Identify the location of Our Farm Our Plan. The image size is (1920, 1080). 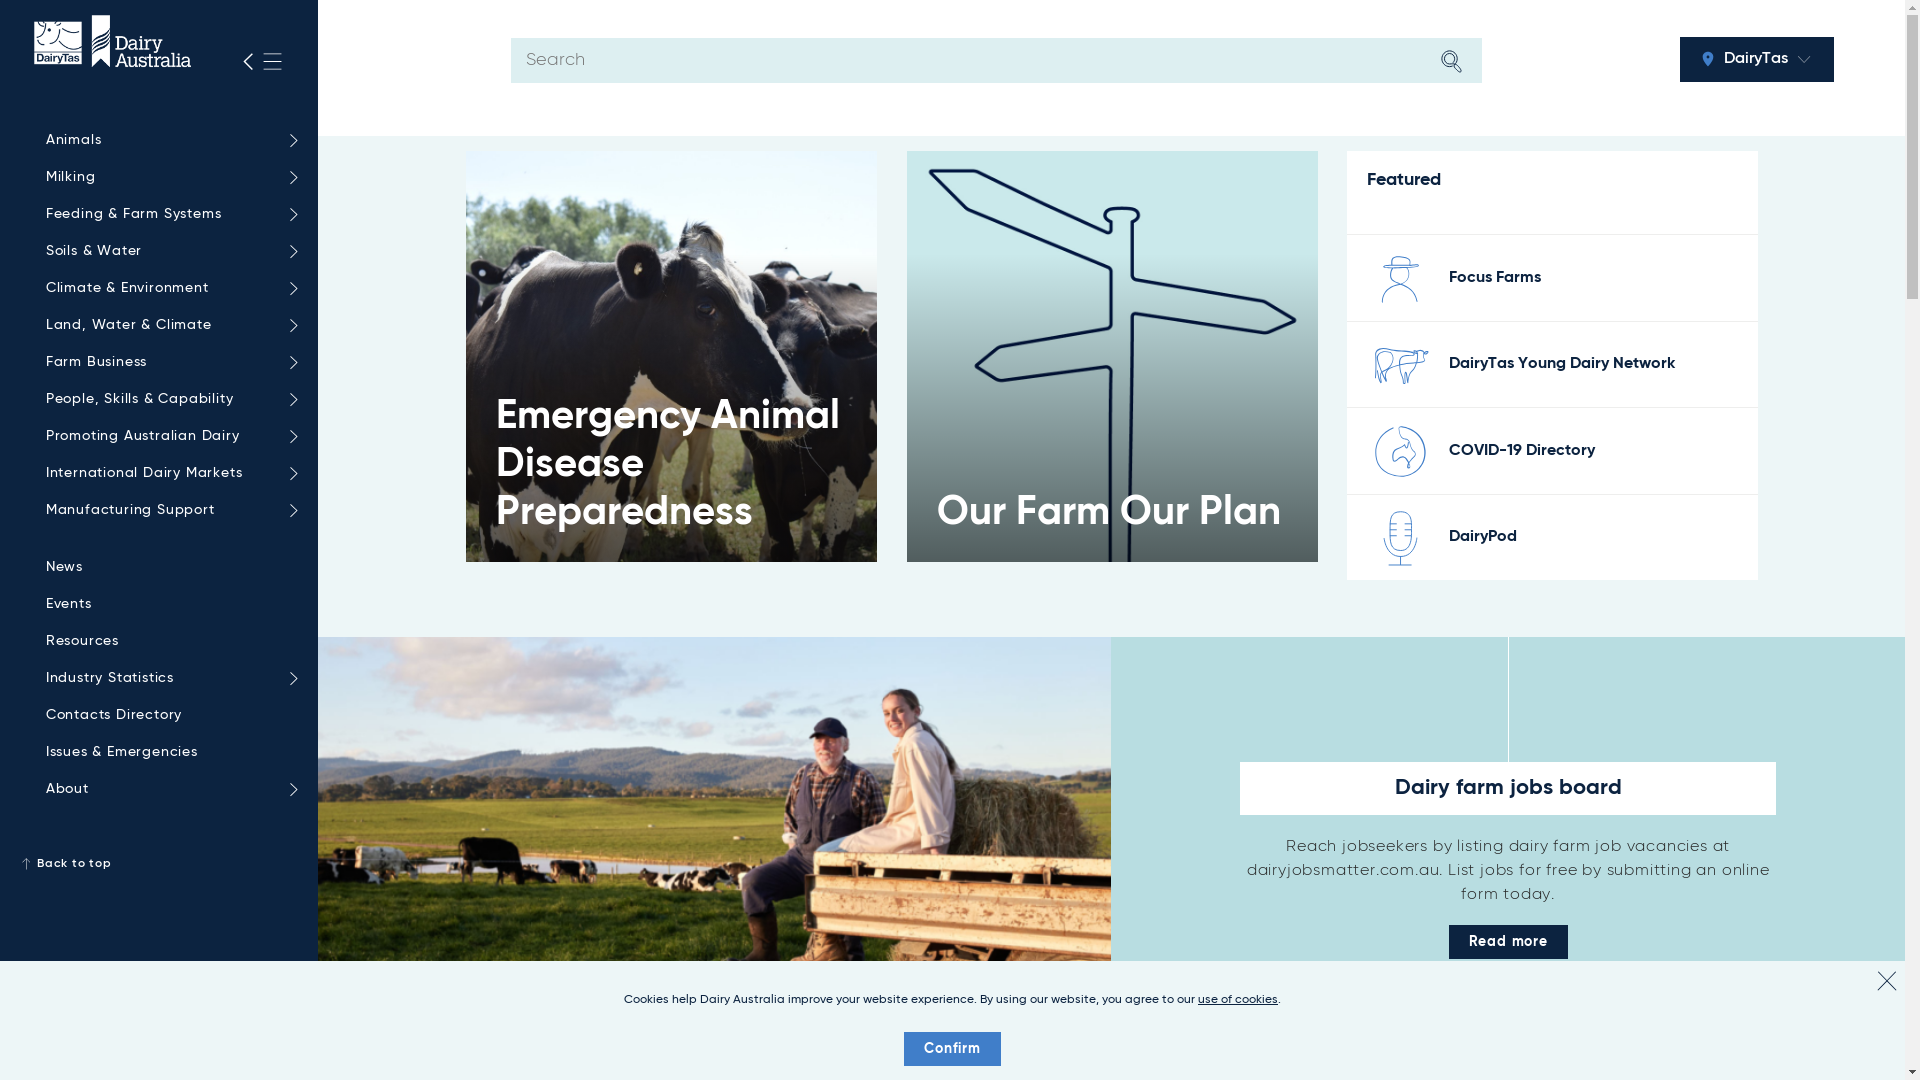
(1112, 356).